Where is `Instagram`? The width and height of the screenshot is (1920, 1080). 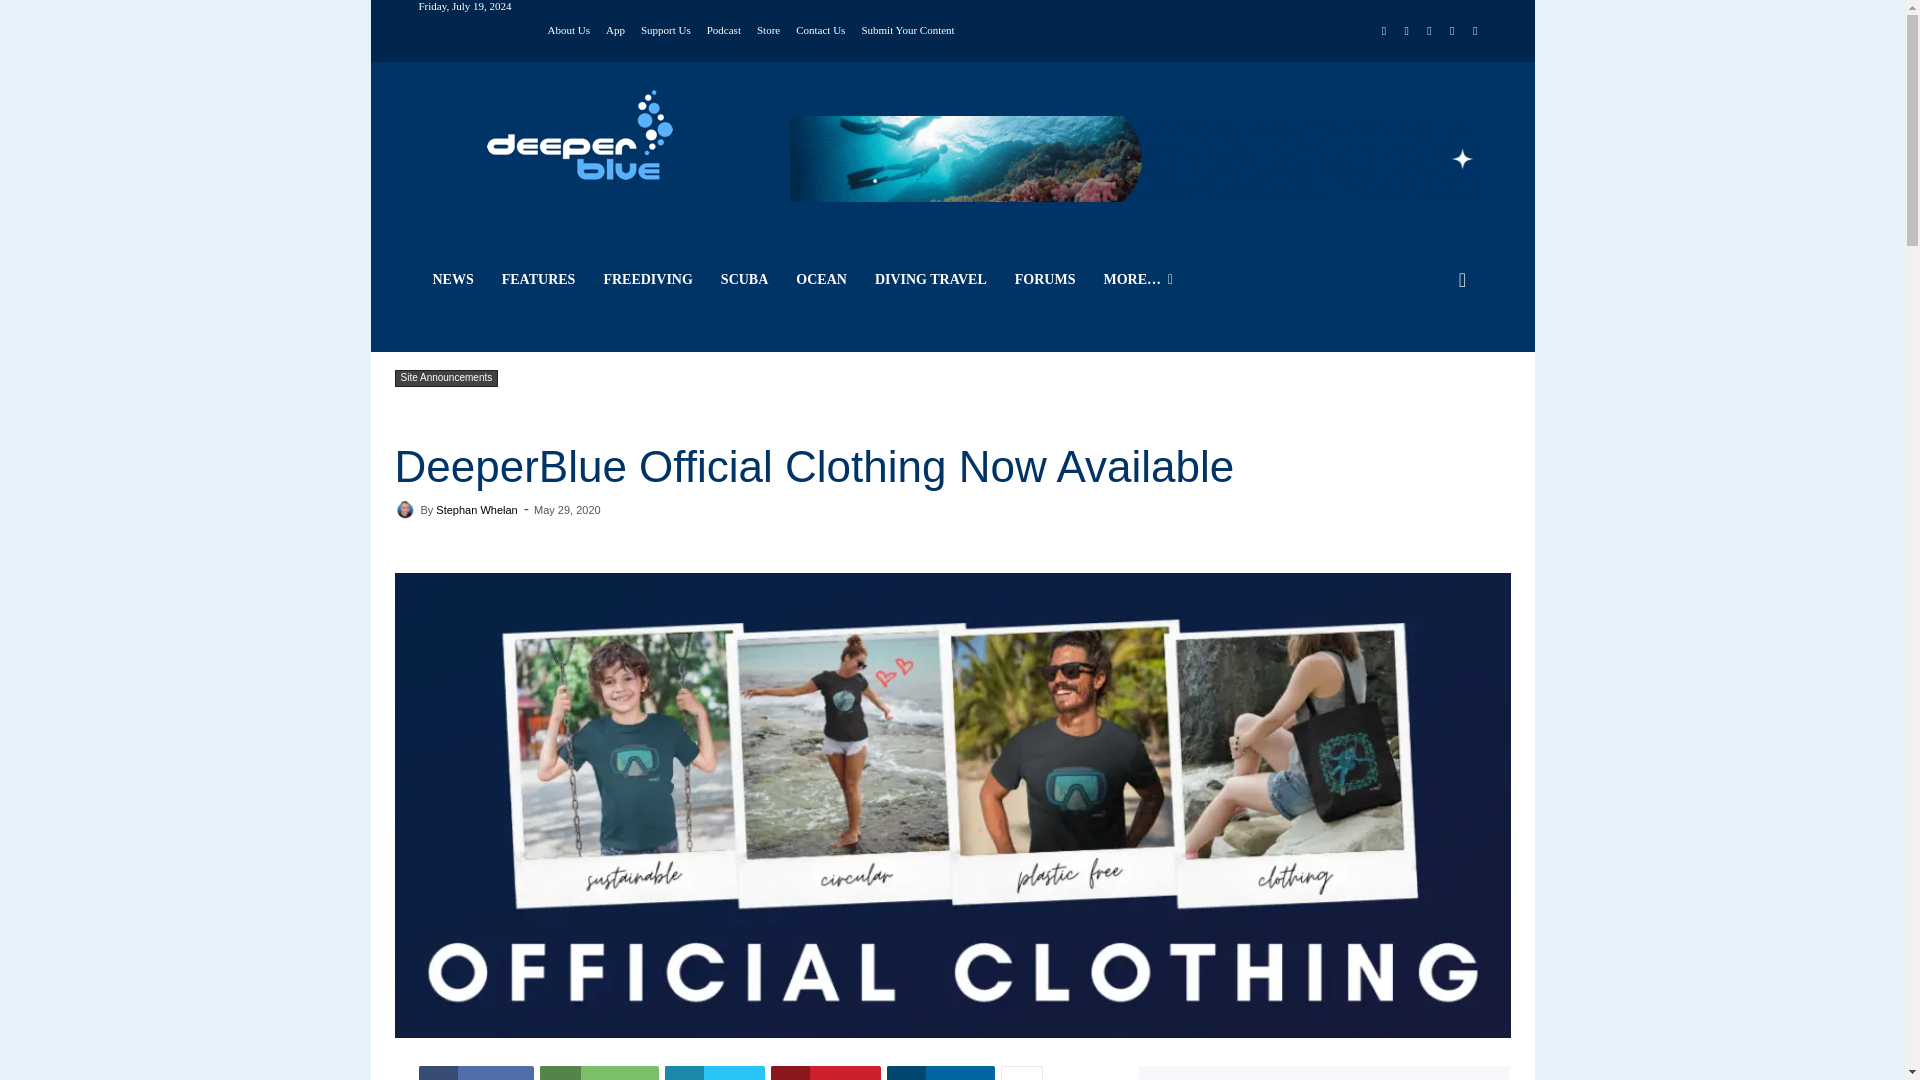
Instagram is located at coordinates (1406, 32).